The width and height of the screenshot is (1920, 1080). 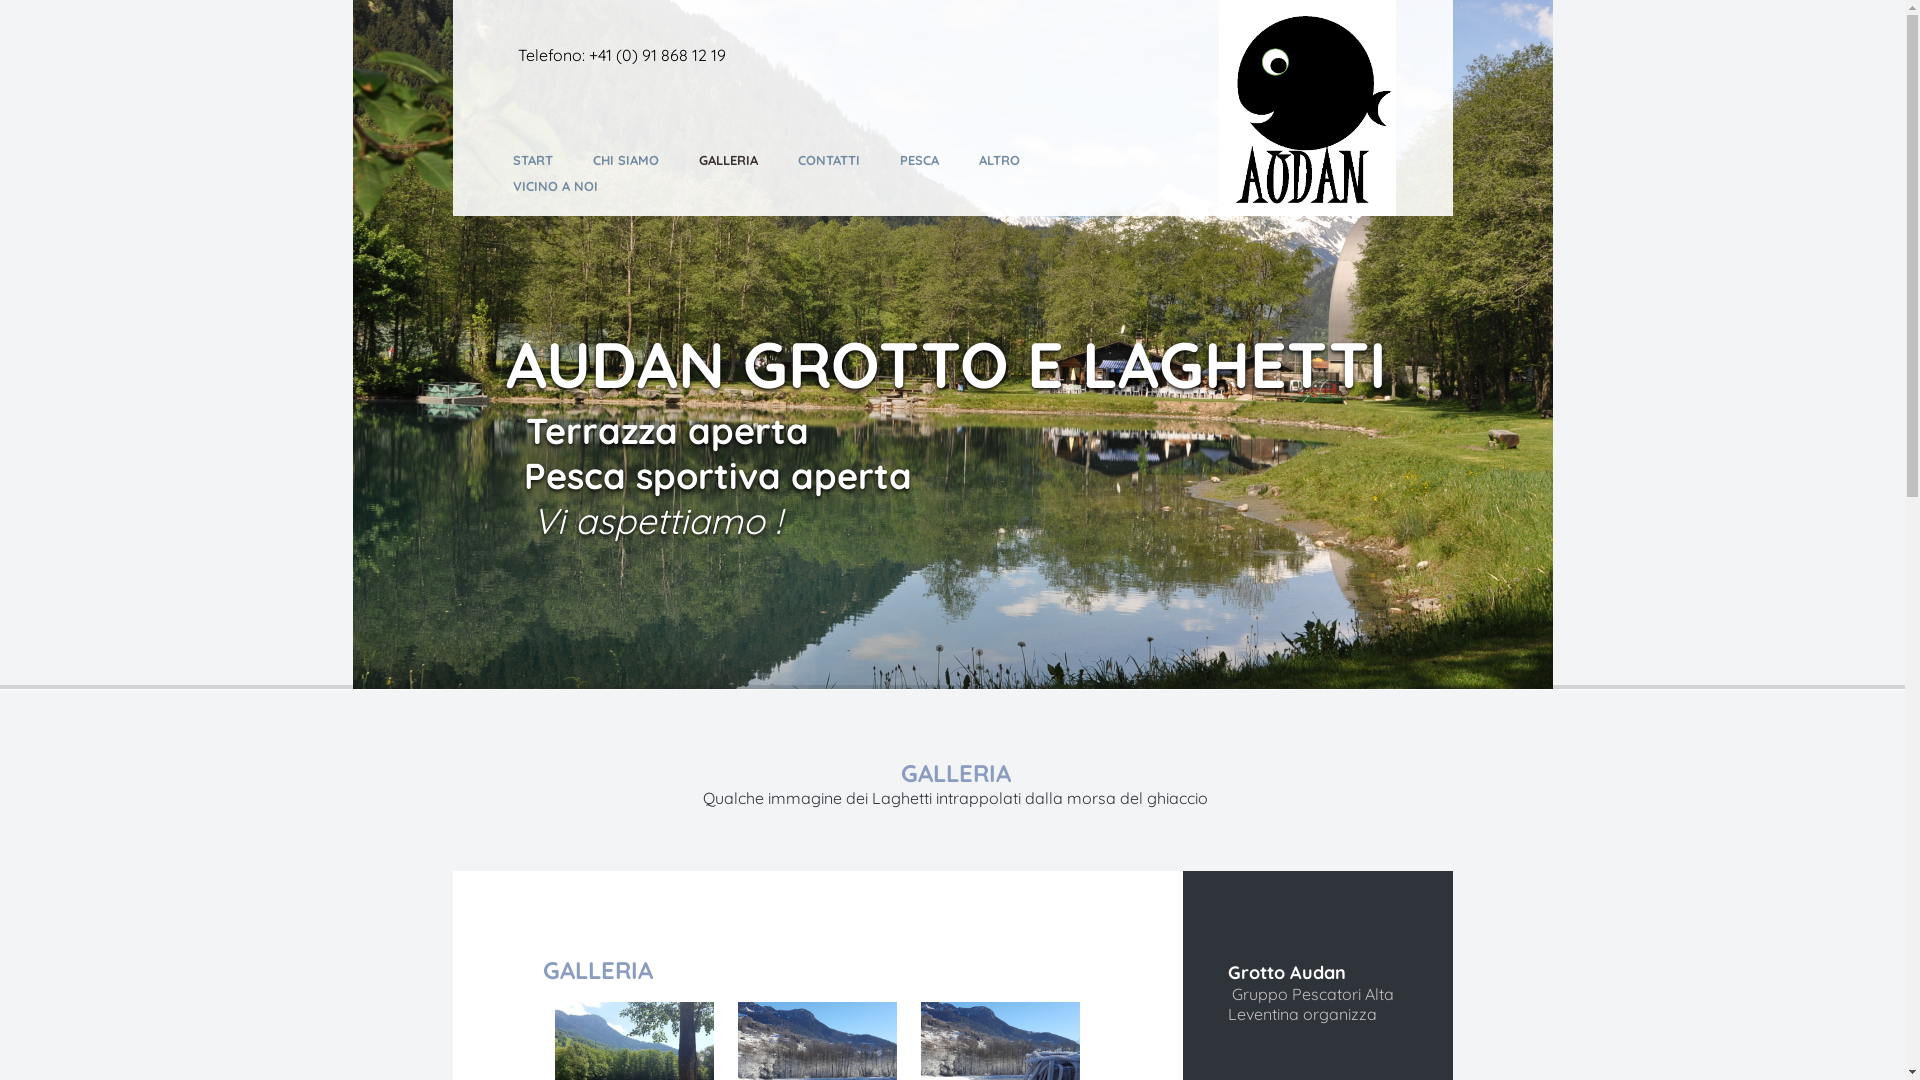 What do you see at coordinates (927, 160) in the screenshot?
I see `PESCA` at bounding box center [927, 160].